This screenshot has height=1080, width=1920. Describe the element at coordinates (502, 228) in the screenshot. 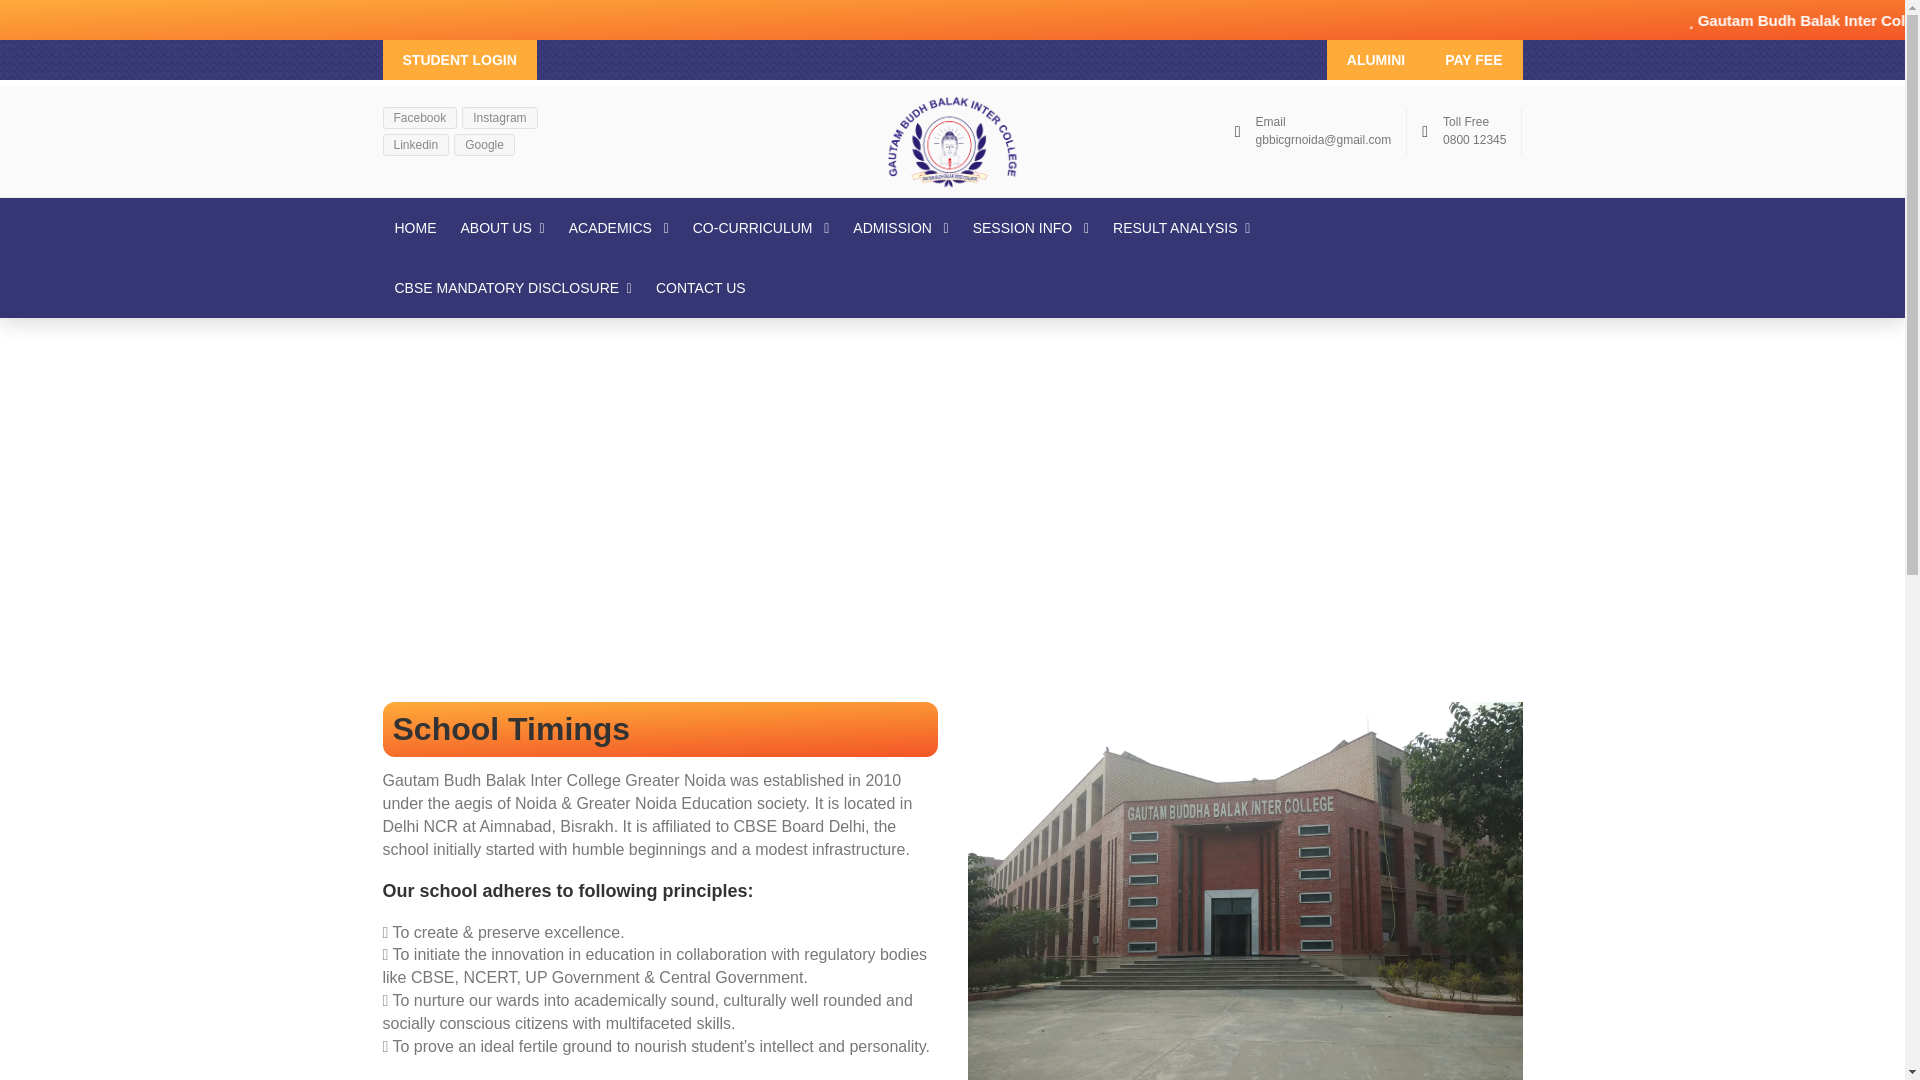

I see `ABOUT US  ` at that location.